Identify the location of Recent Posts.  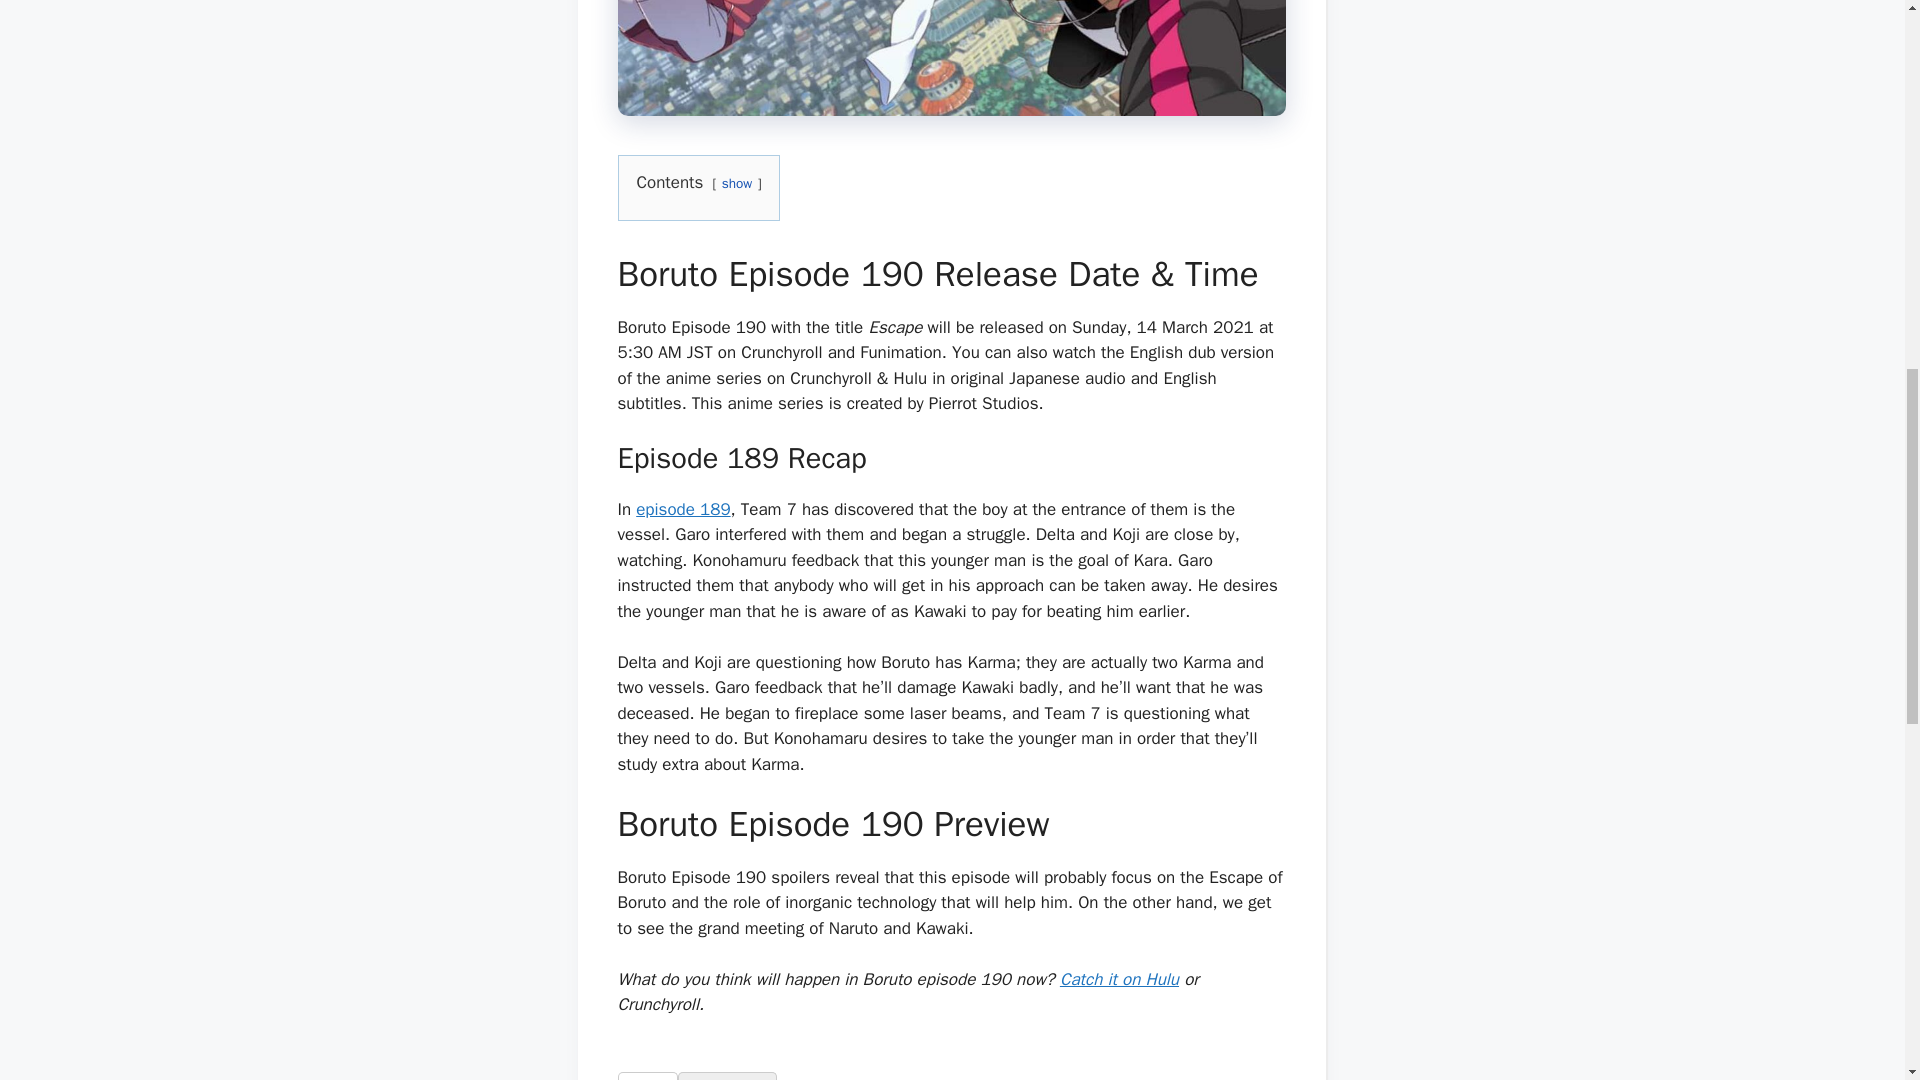
(727, 1076).